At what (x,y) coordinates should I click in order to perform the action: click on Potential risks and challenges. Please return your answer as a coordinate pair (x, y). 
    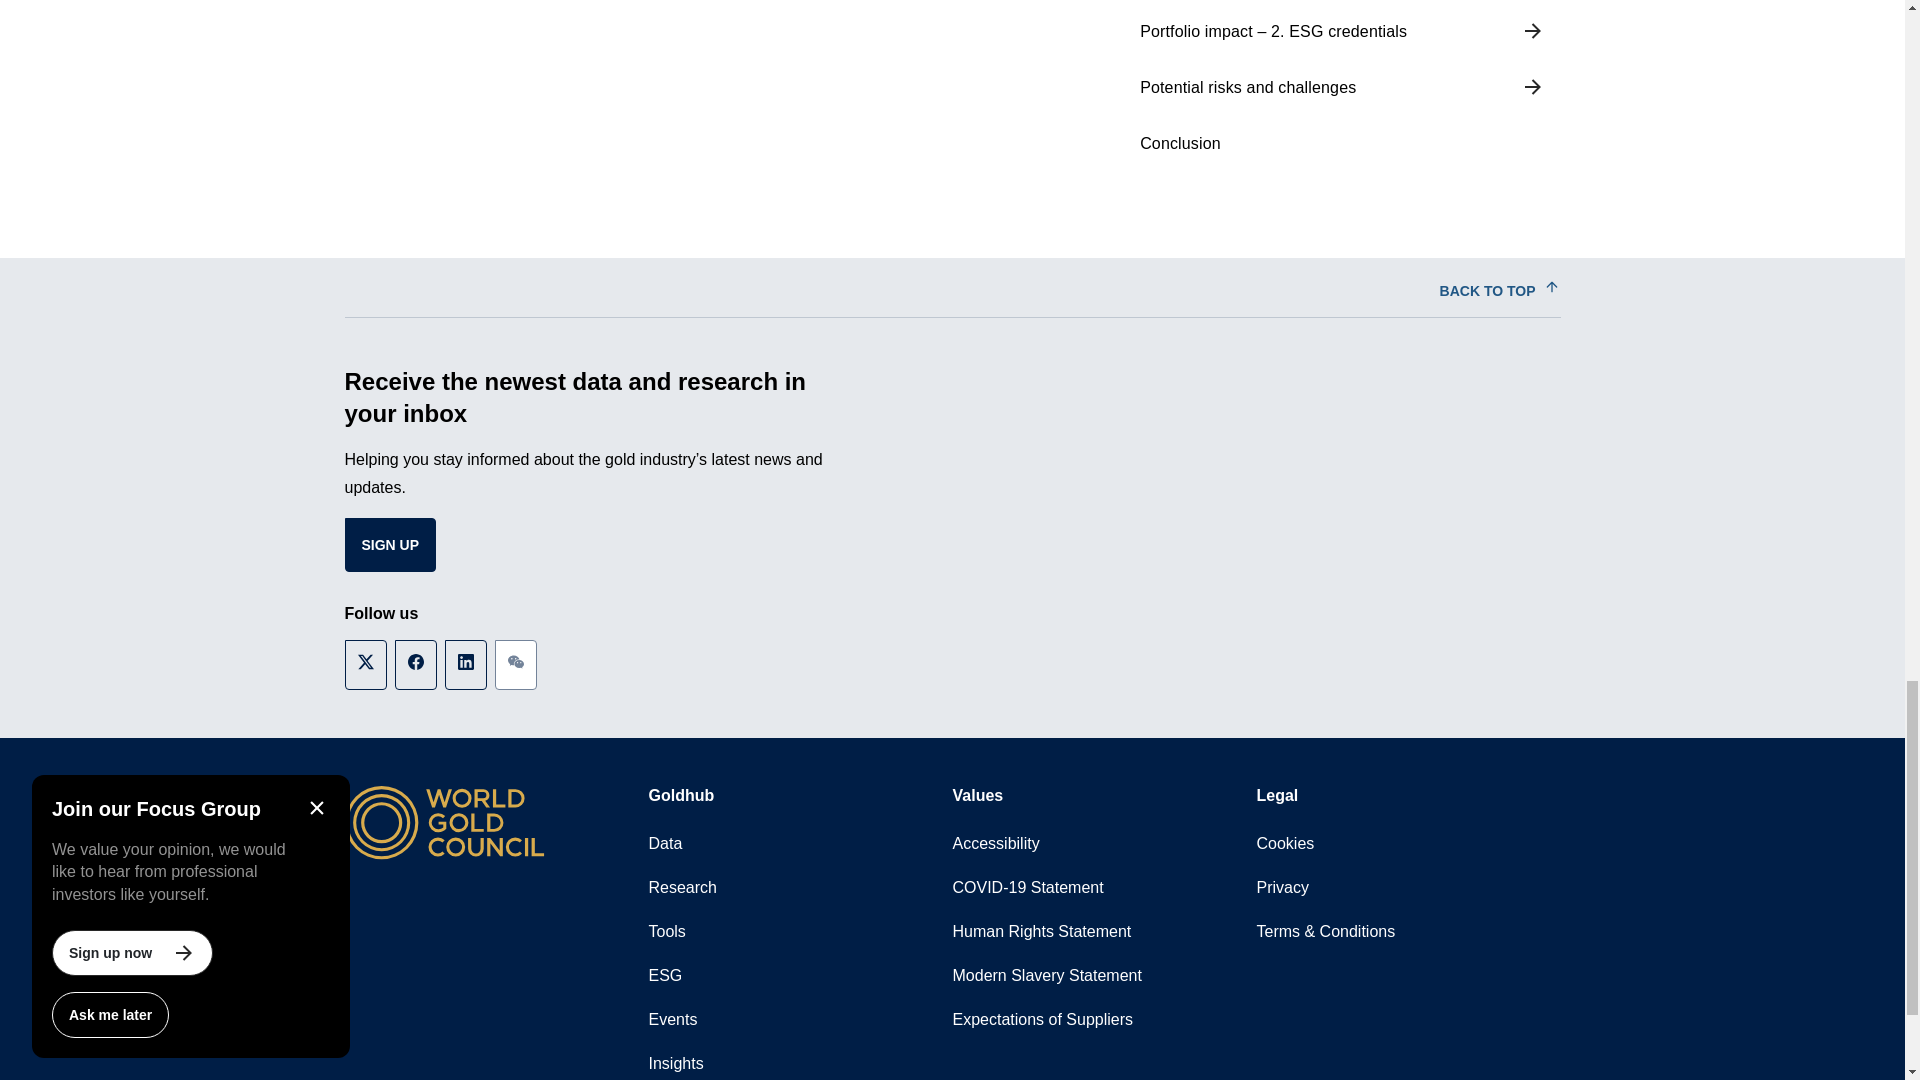
    Looking at the image, I should click on (1342, 88).